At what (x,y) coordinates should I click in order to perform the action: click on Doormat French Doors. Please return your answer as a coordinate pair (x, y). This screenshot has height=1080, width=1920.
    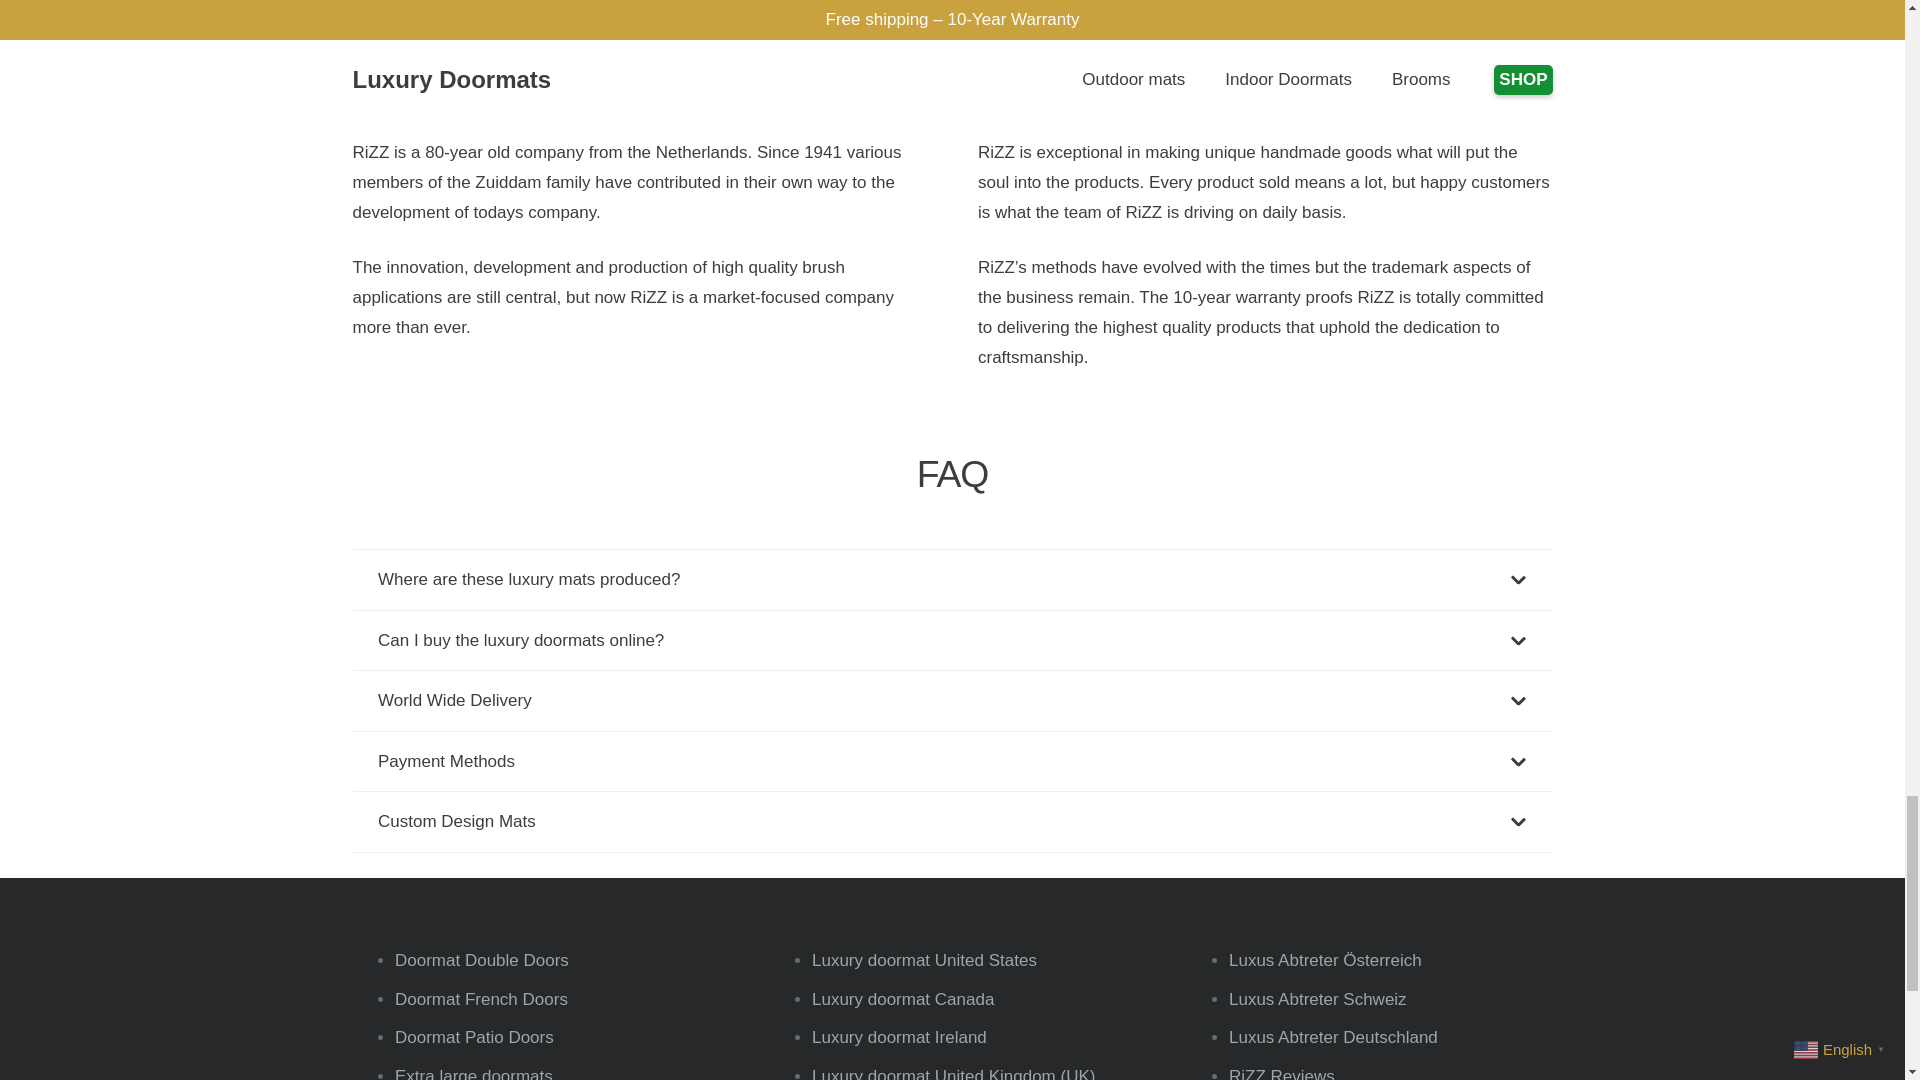
    Looking at the image, I should click on (482, 999).